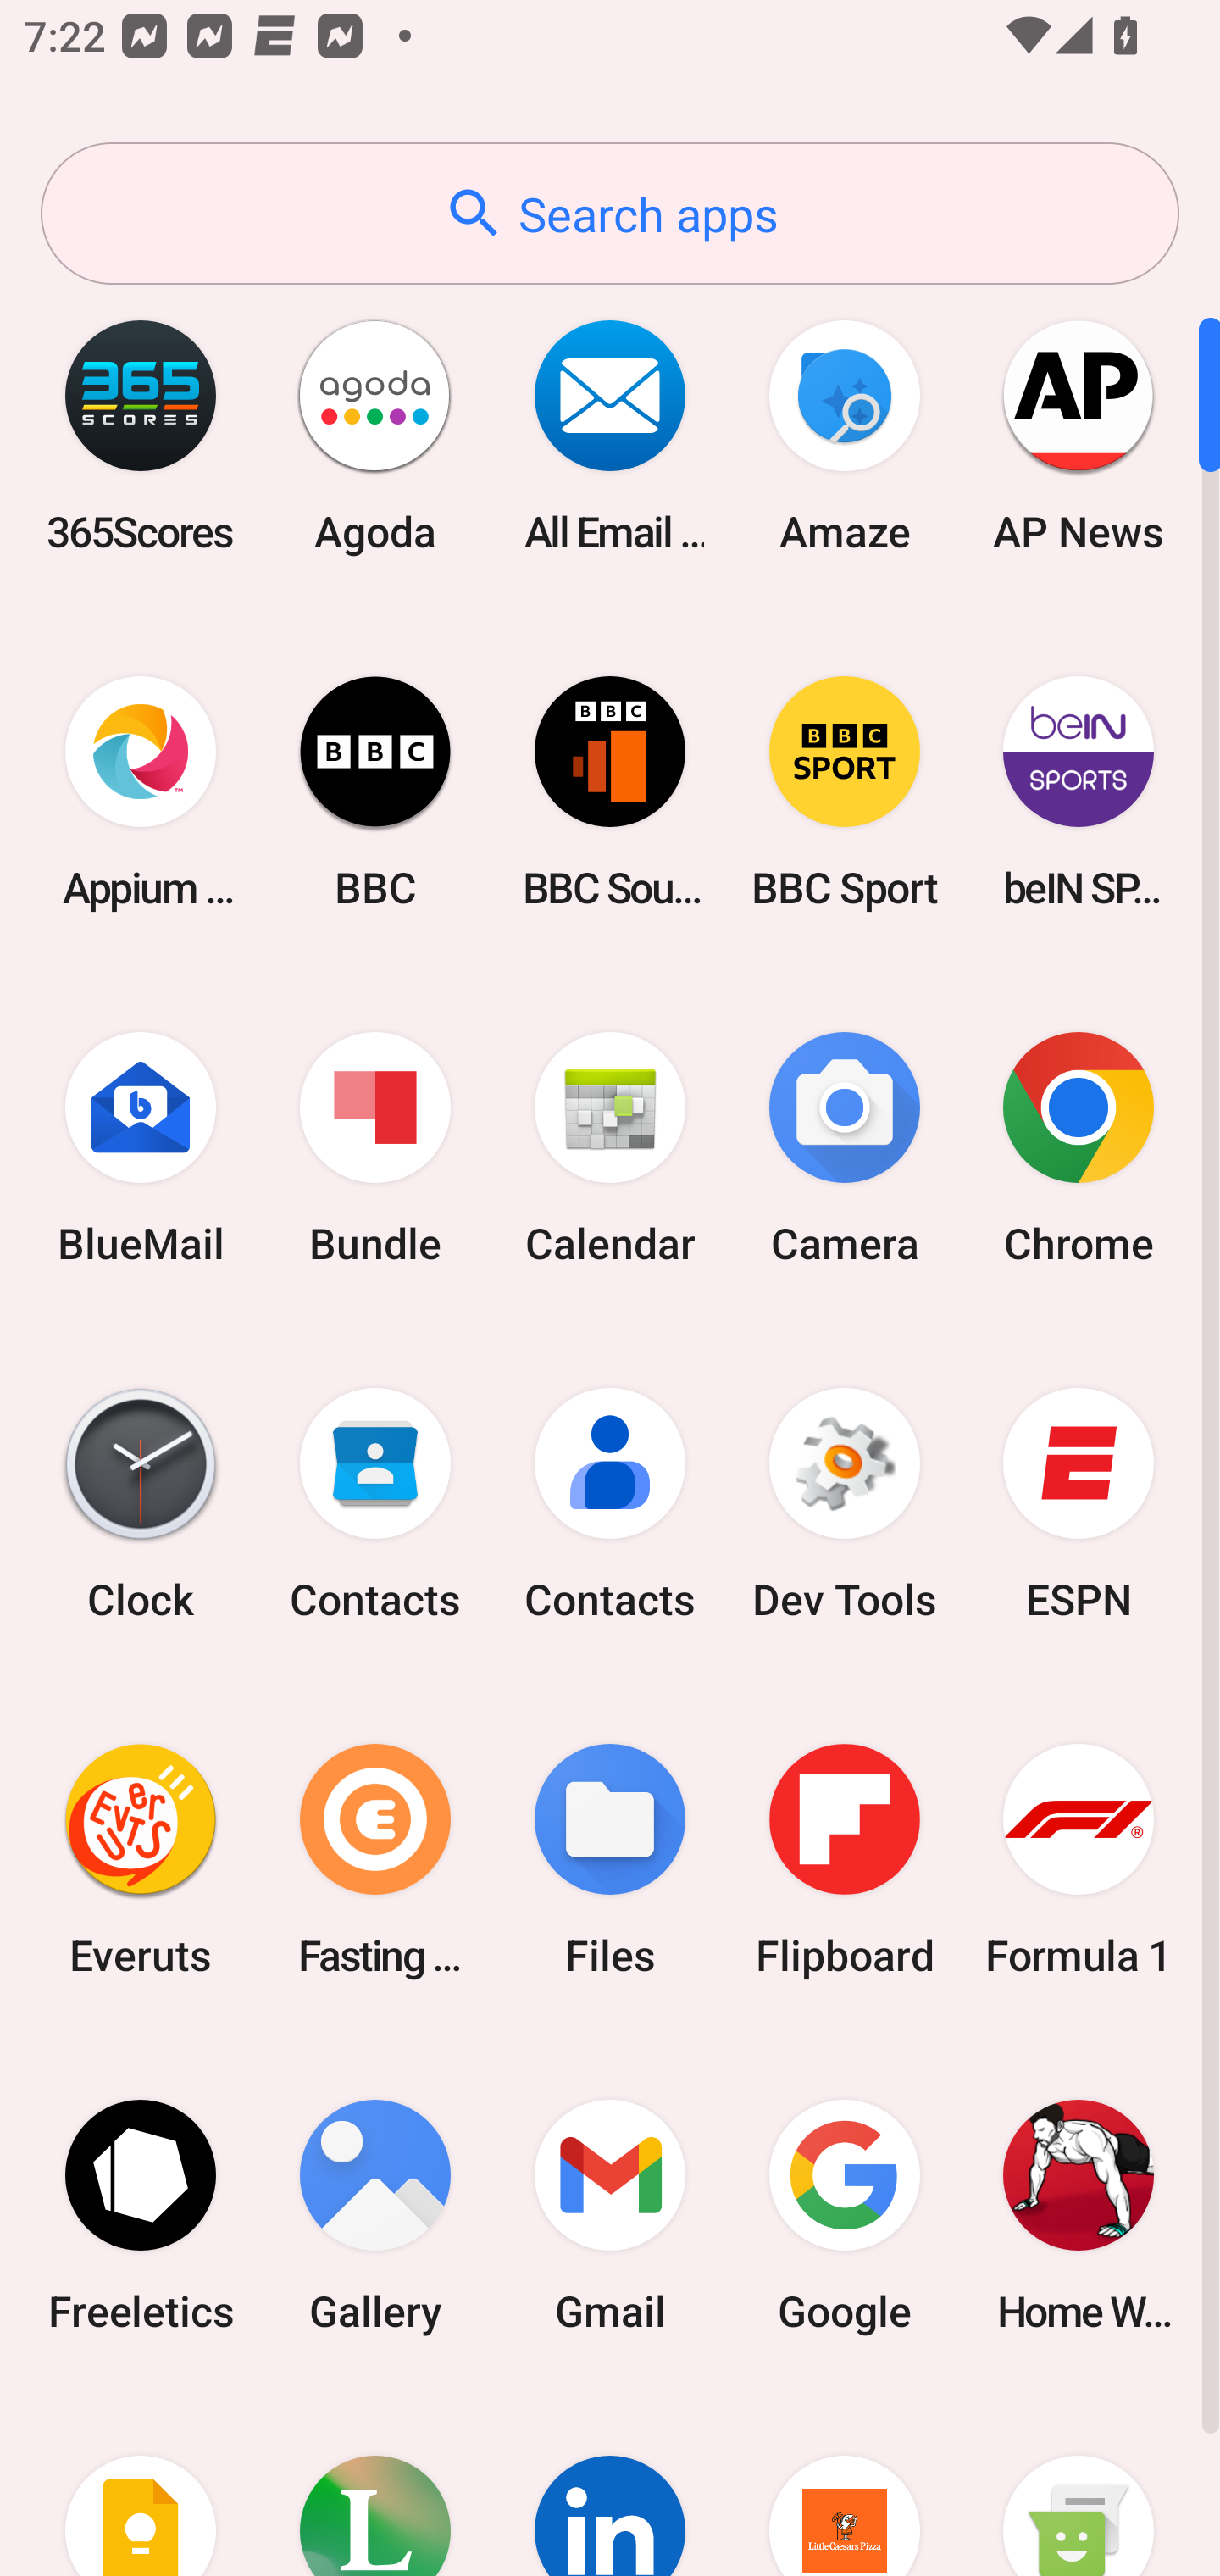 Image resolution: width=1220 pixels, height=2576 pixels. I want to click on Keep Notes, so click(141, 2484).